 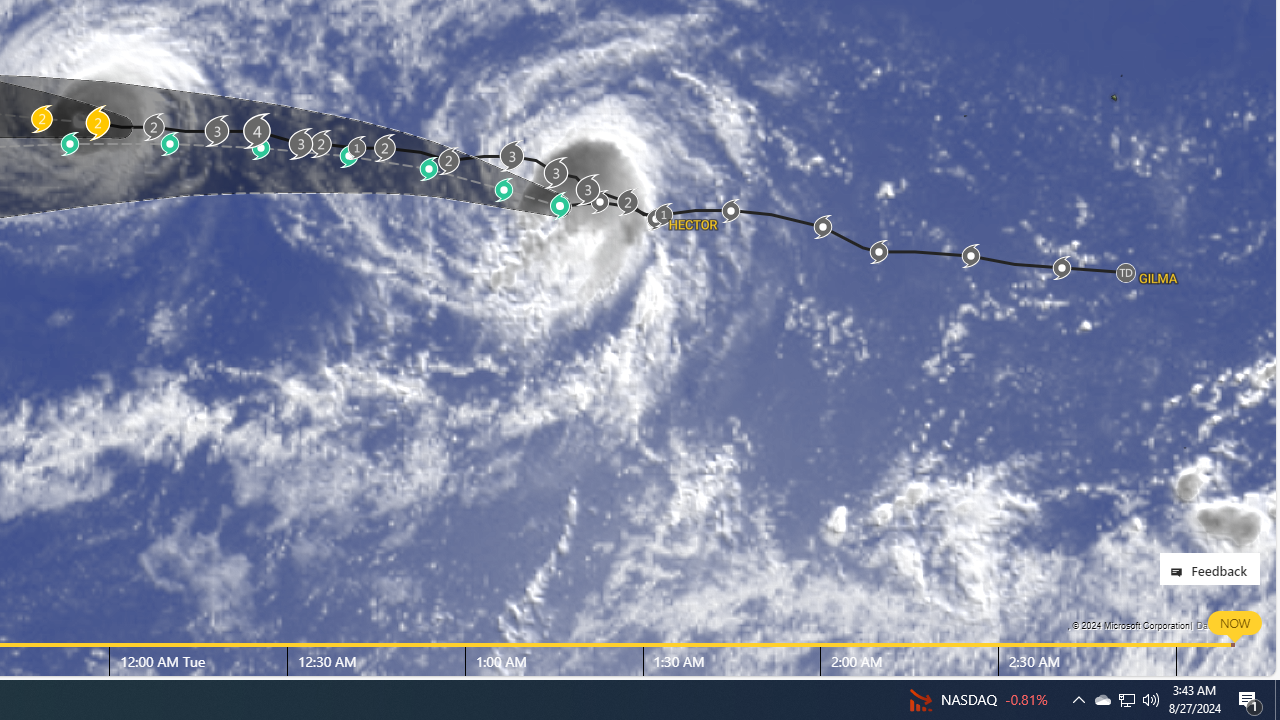 I want to click on Data Providers, so click(x=1225, y=625).